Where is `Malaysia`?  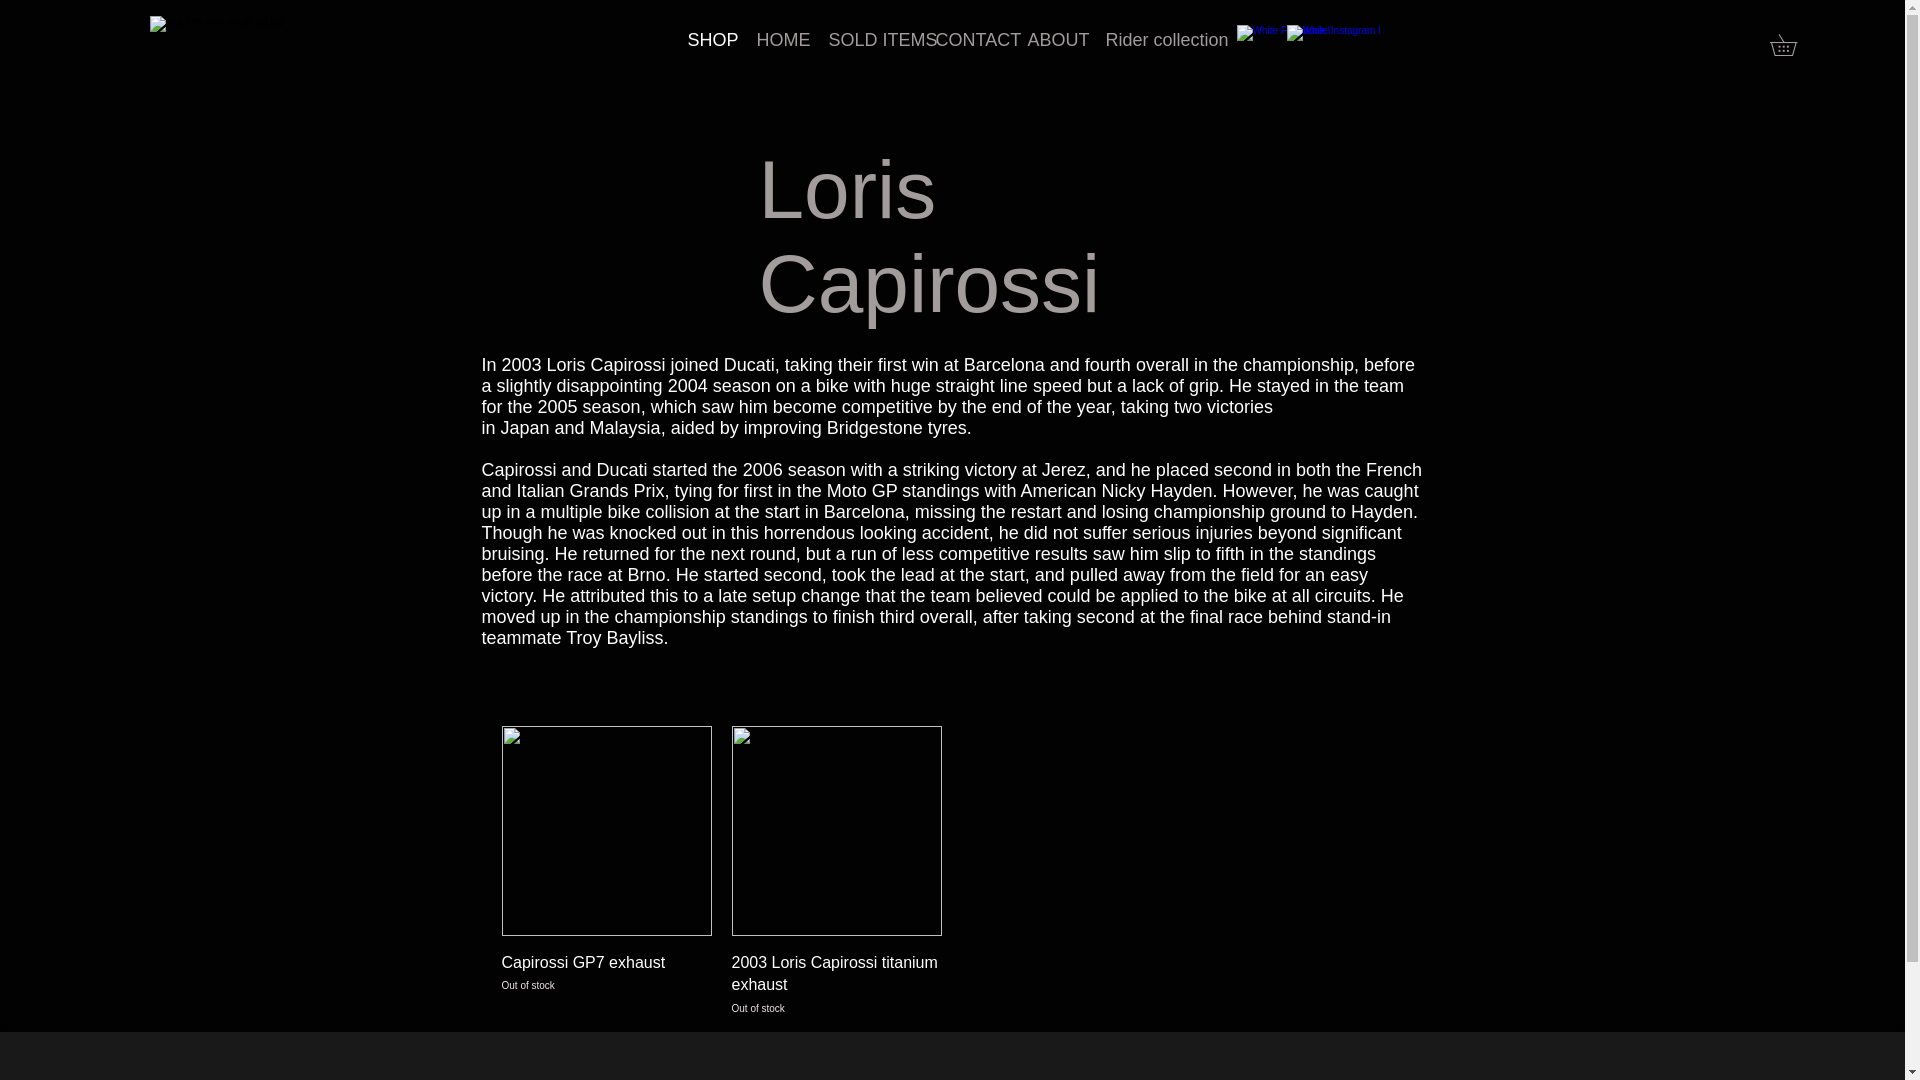
Malaysia is located at coordinates (624, 428).